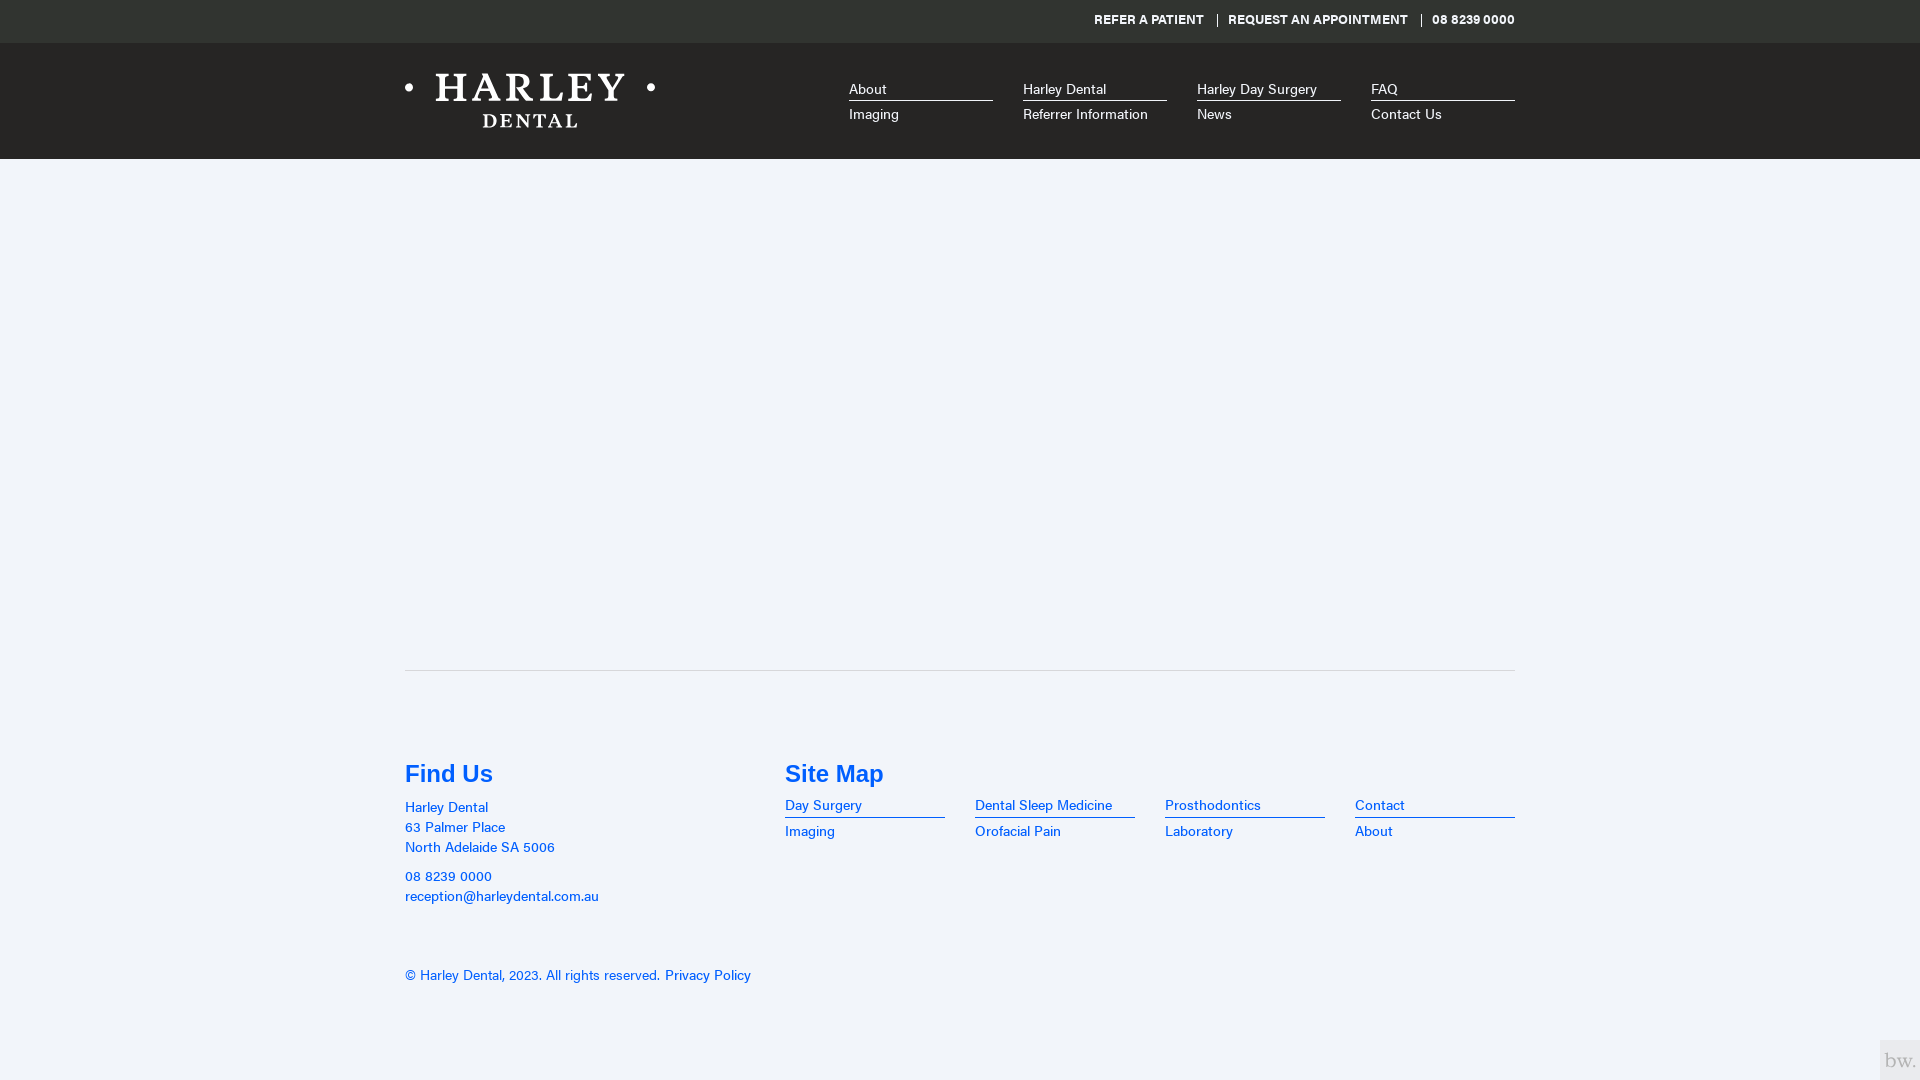 The image size is (1920, 1080). I want to click on About, so click(921, 88).